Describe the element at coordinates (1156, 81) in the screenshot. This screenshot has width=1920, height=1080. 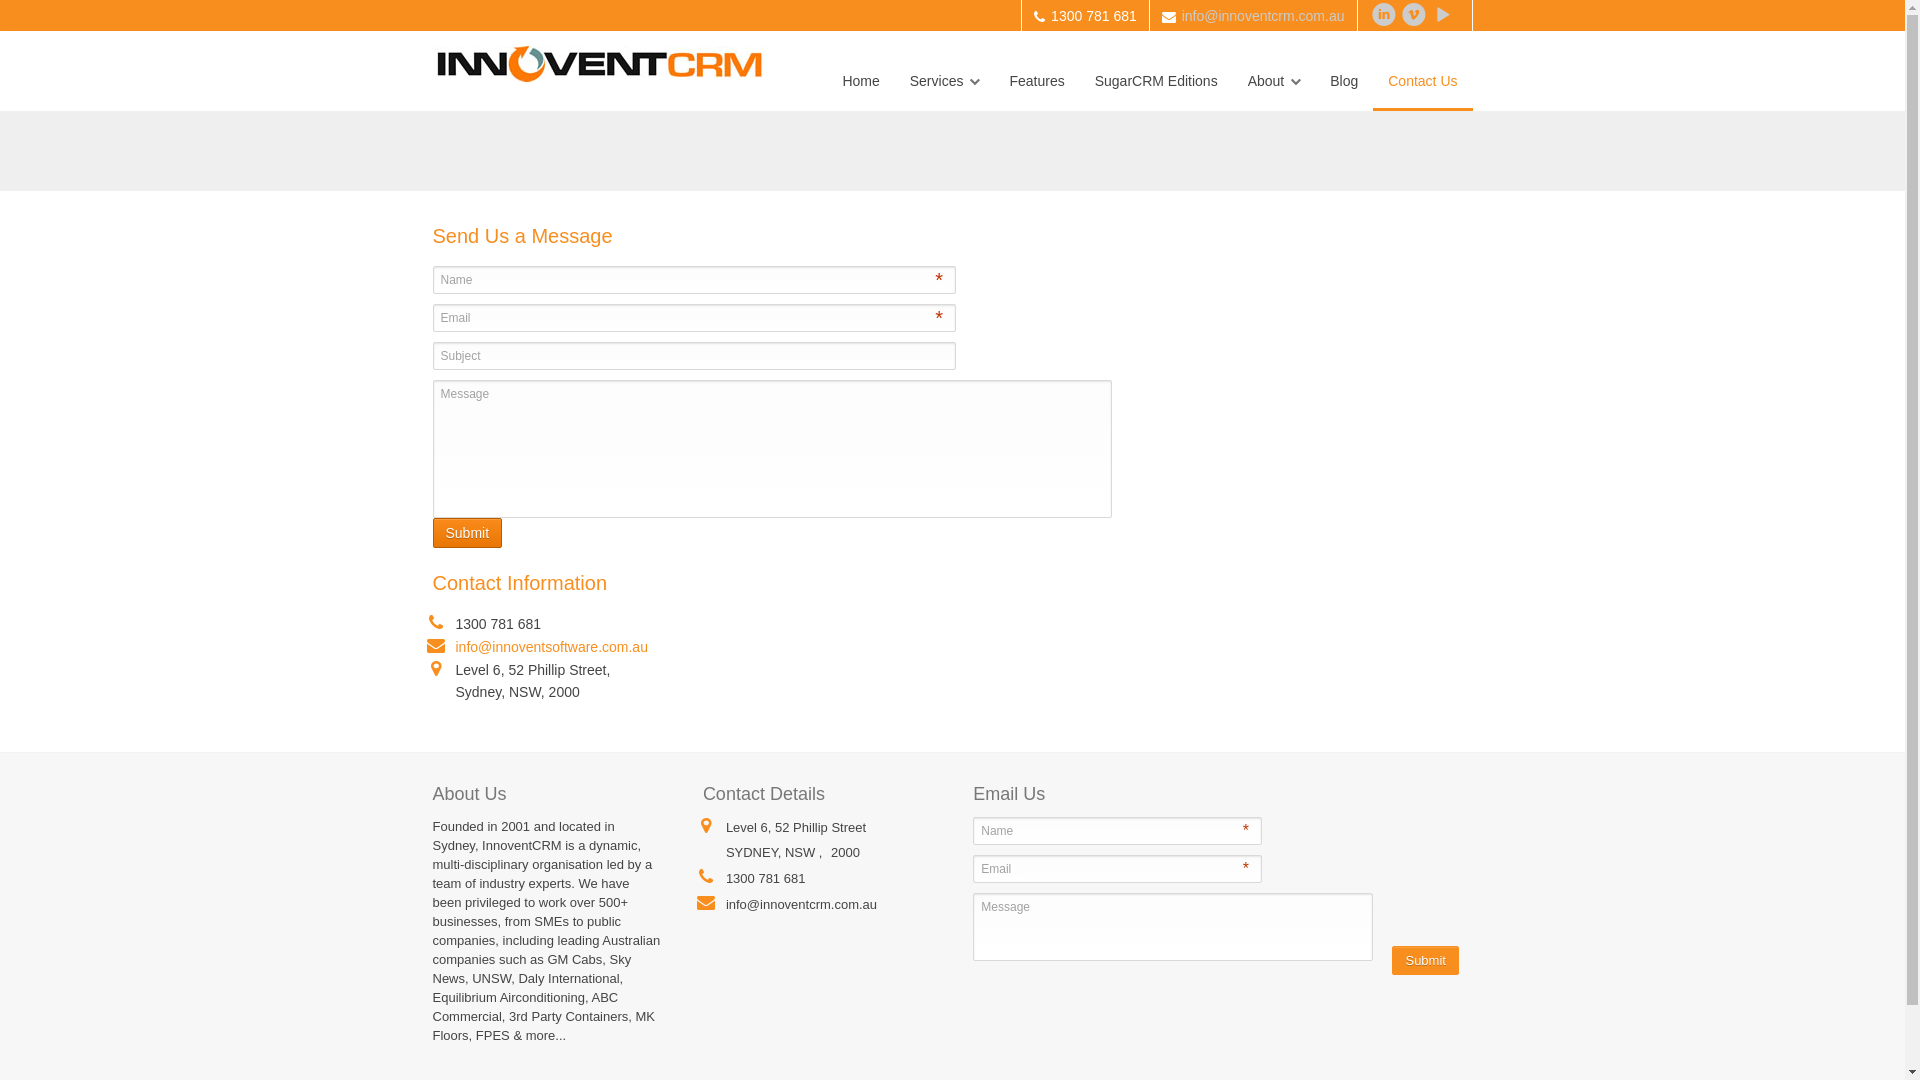
I see `SugarCRM Editions` at that location.